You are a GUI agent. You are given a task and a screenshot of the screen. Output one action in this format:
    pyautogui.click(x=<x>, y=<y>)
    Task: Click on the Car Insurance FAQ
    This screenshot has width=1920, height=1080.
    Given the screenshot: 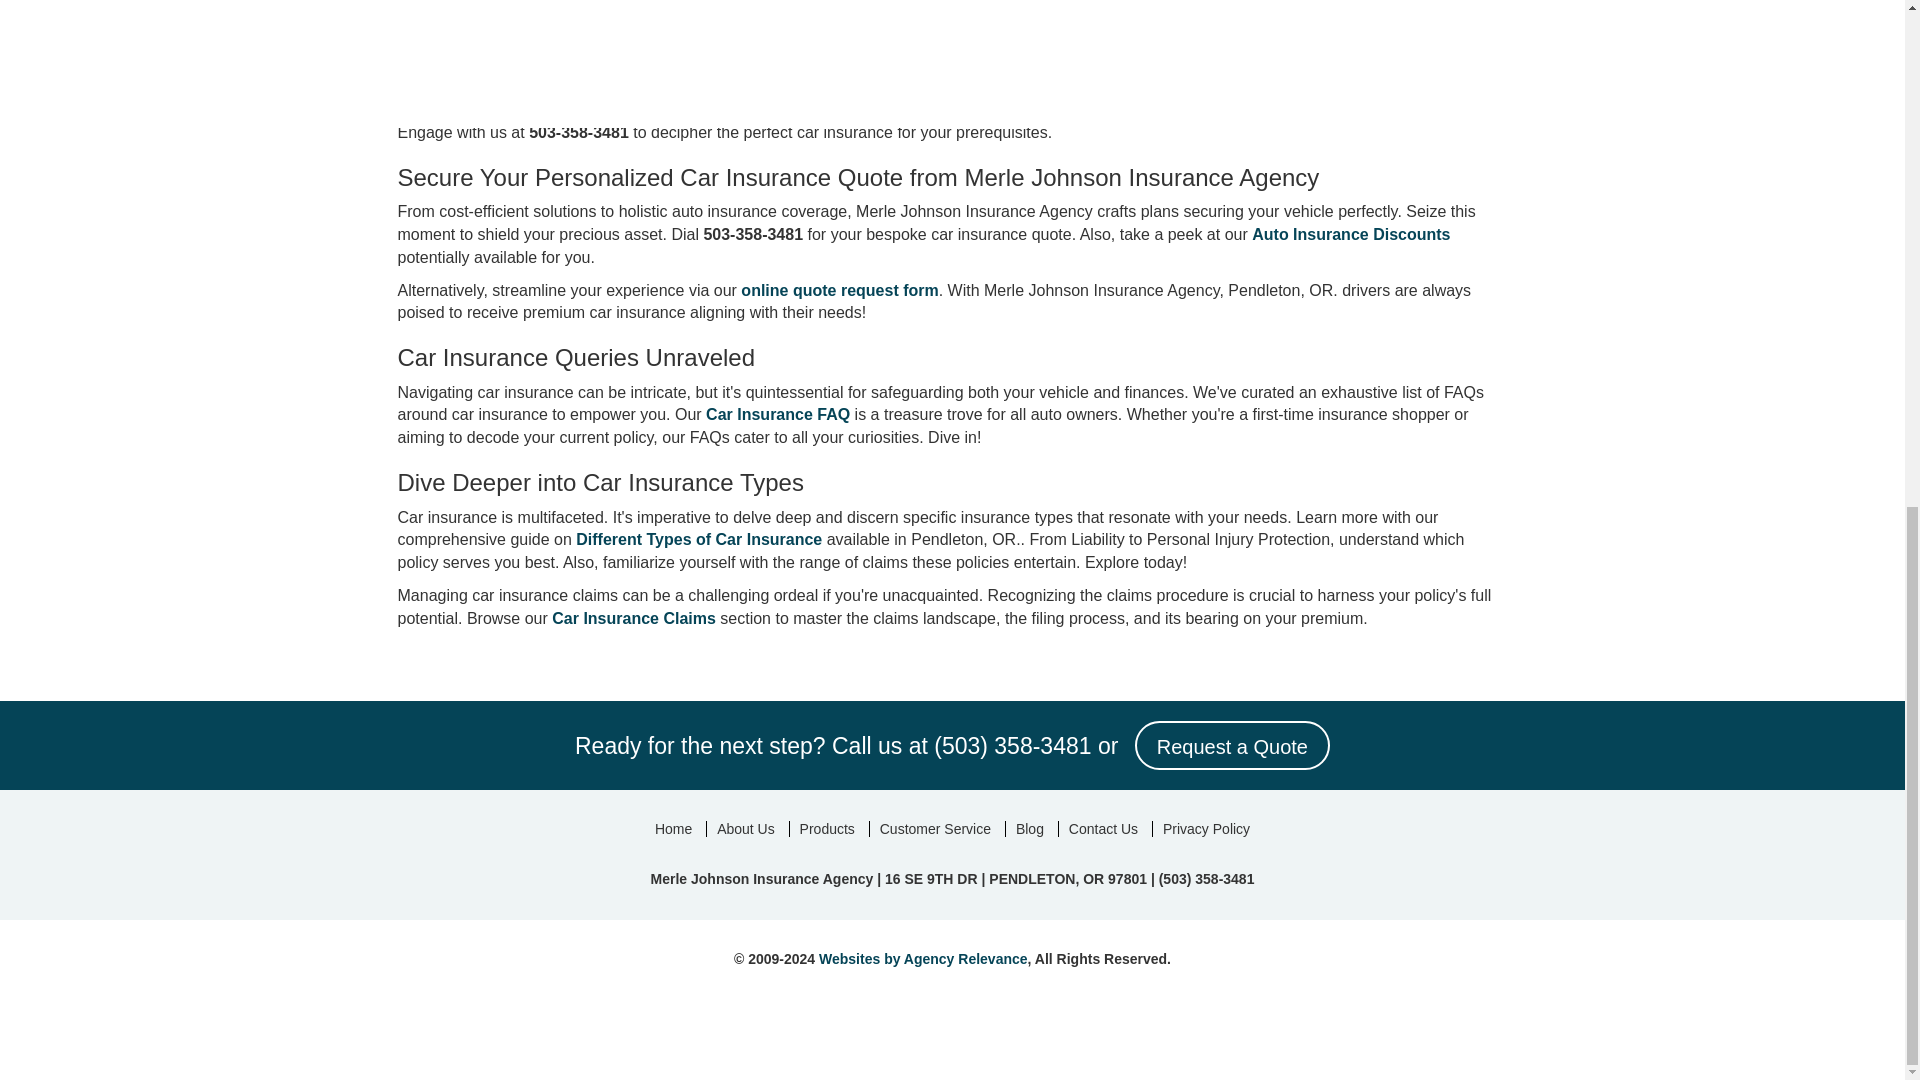 What is the action you would take?
    pyautogui.click(x=778, y=414)
    